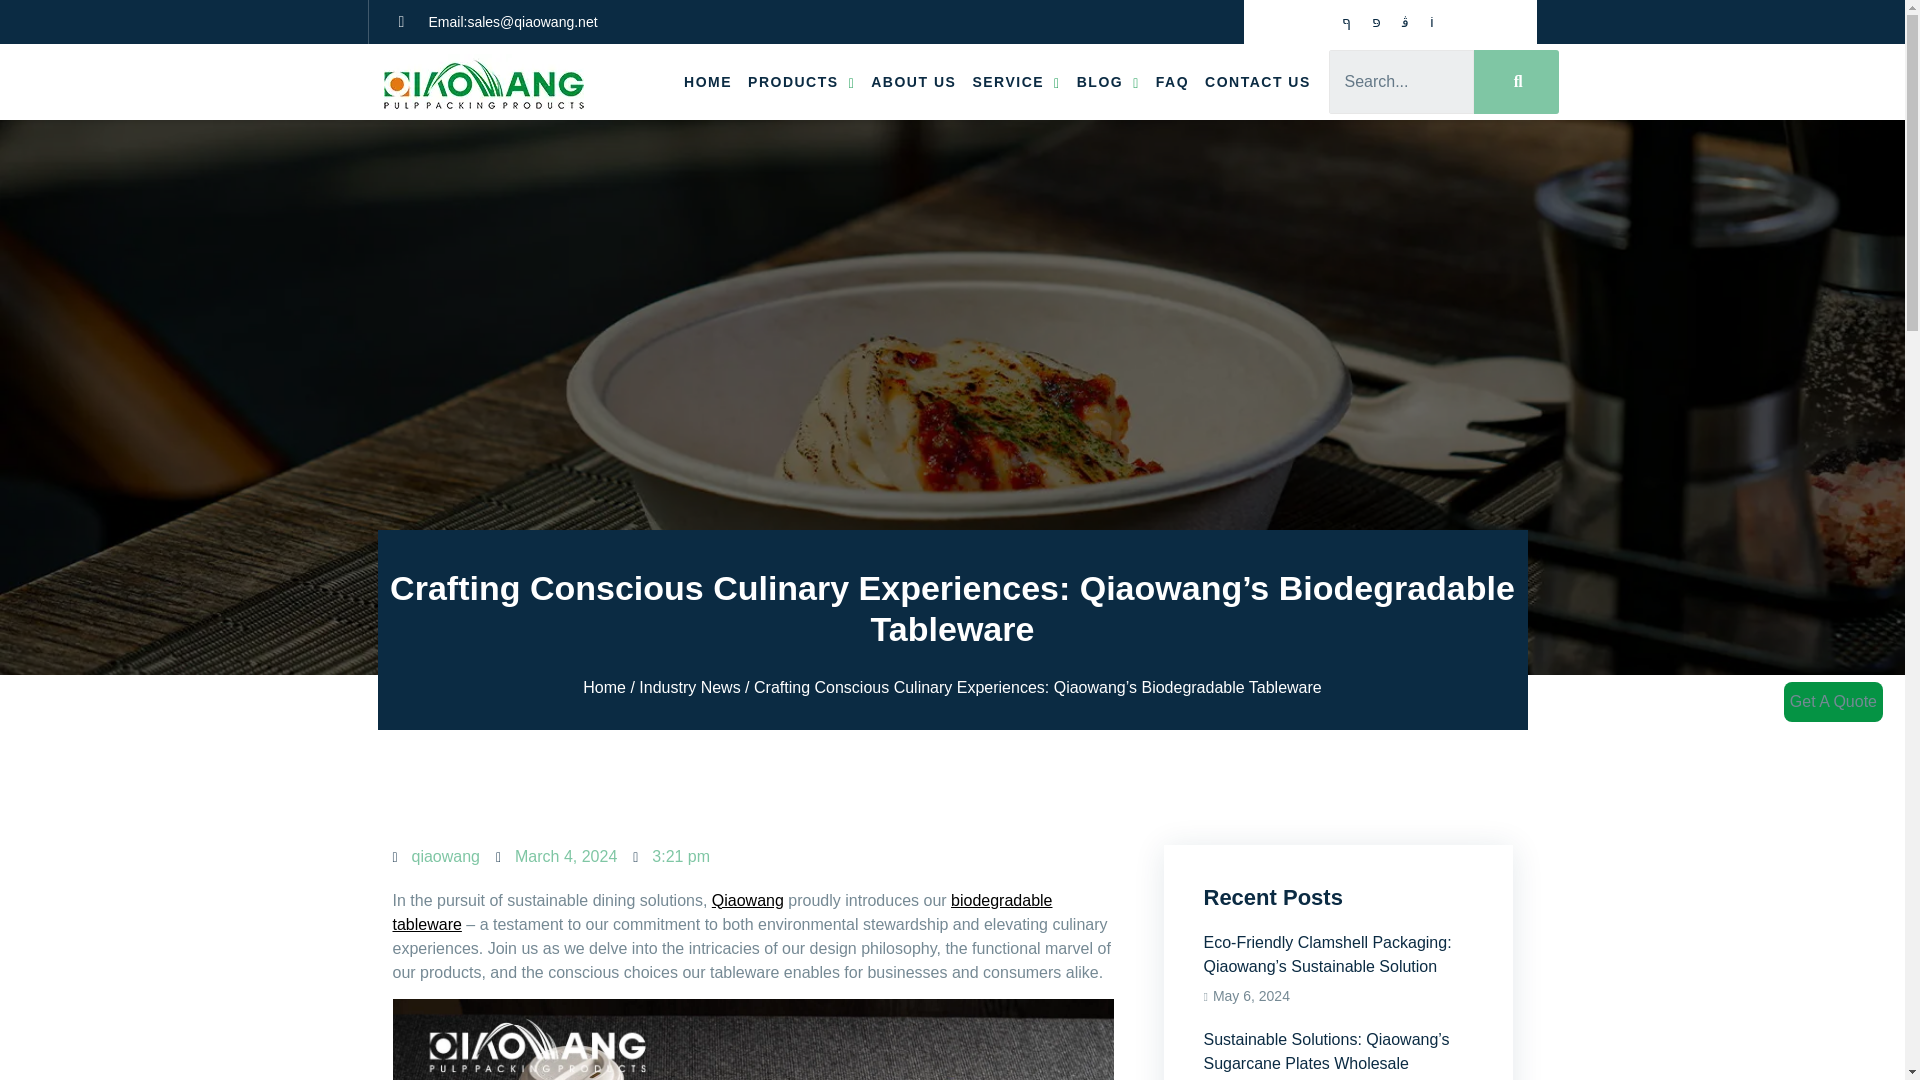 Image resolution: width=1920 pixels, height=1080 pixels. What do you see at coordinates (1258, 81) in the screenshot?
I see `CONTACT US` at bounding box center [1258, 81].